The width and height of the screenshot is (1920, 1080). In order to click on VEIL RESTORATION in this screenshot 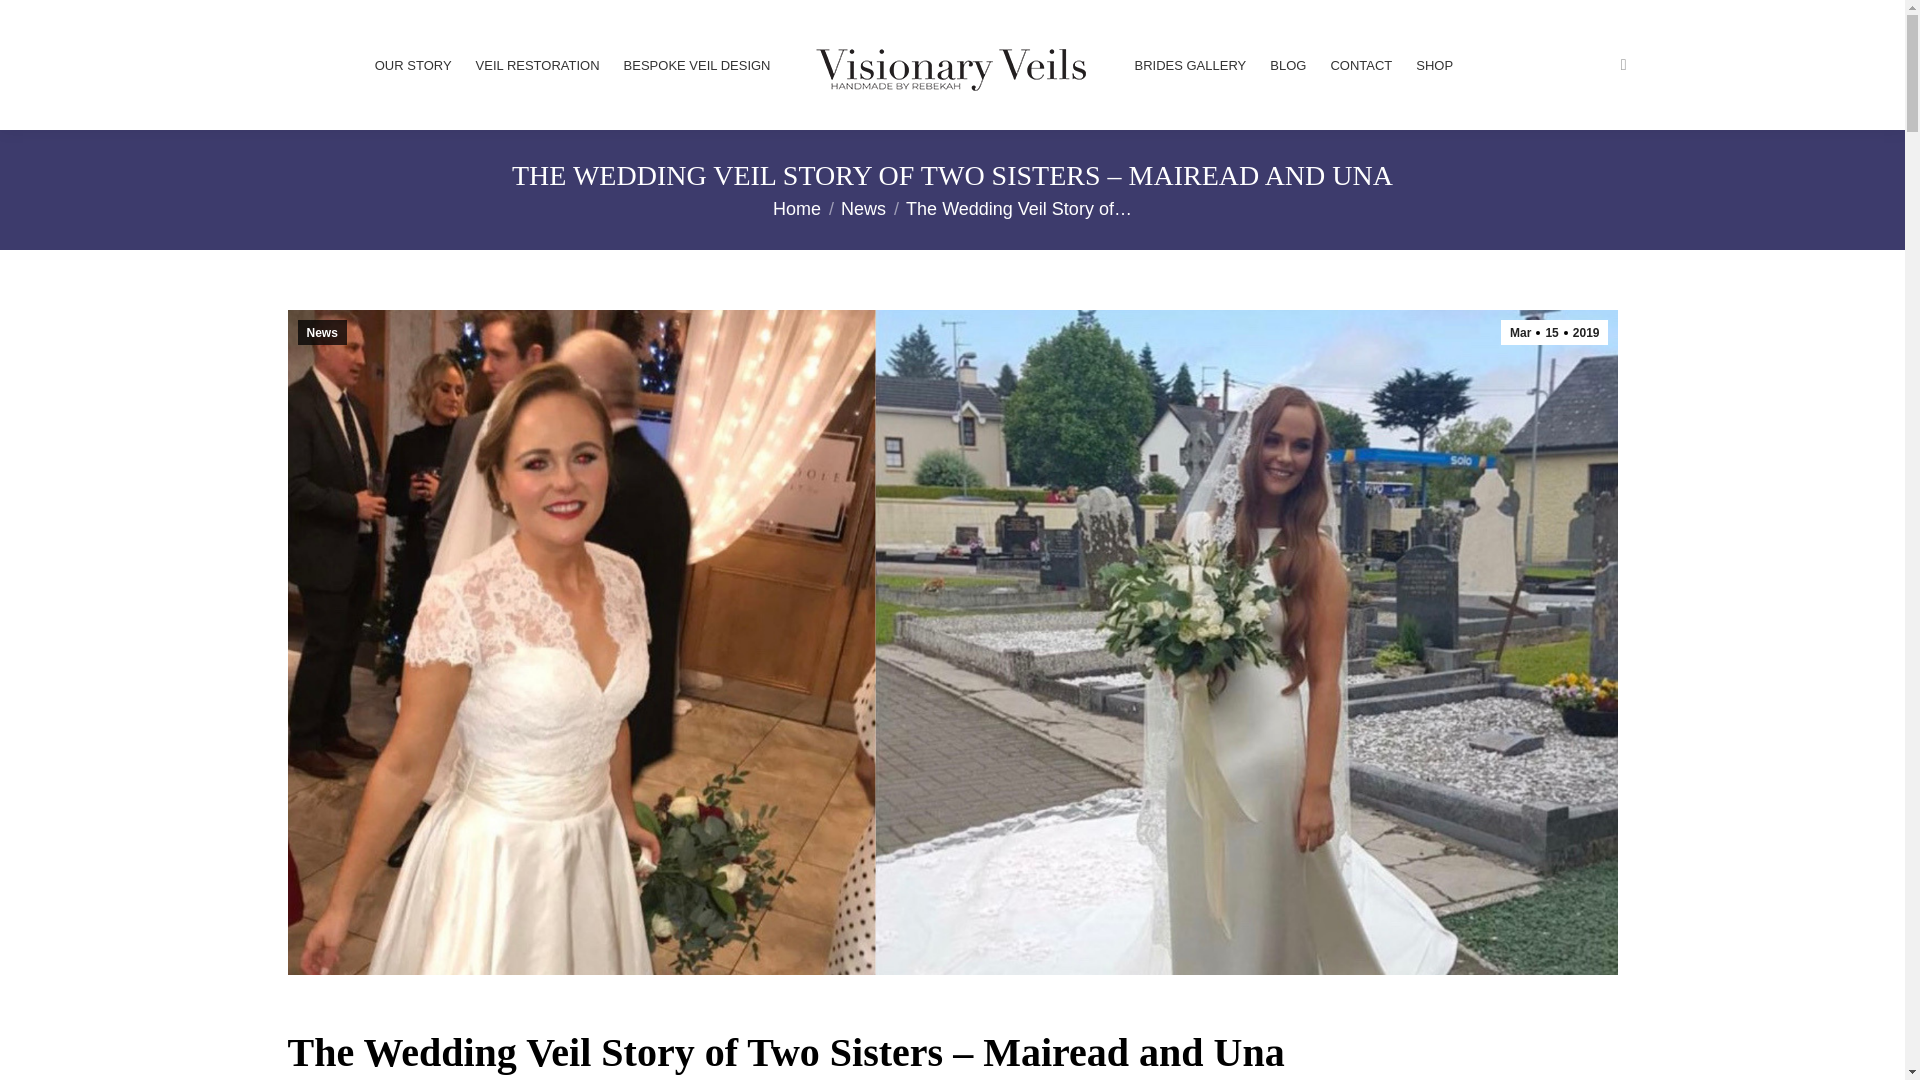, I will do `click(538, 65)`.